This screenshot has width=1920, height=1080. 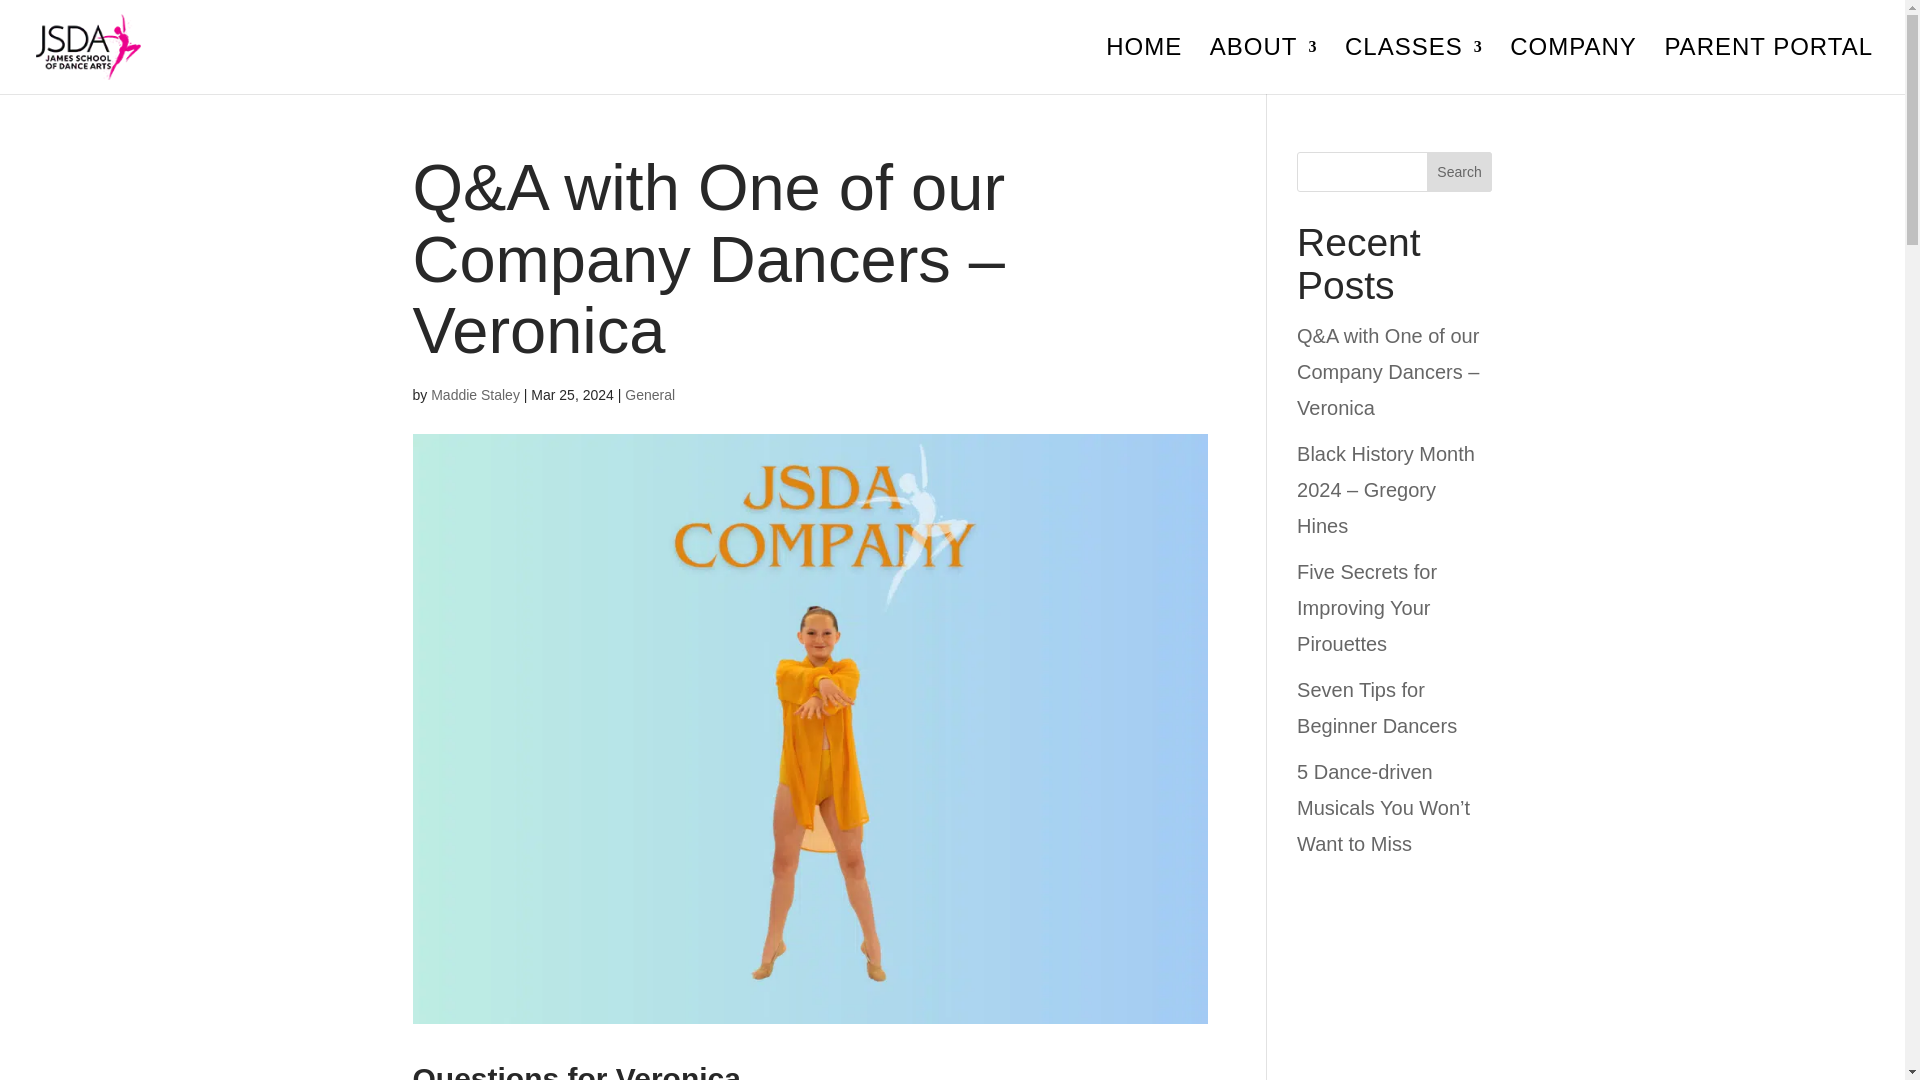 What do you see at coordinates (1573, 66) in the screenshot?
I see `COMPANY` at bounding box center [1573, 66].